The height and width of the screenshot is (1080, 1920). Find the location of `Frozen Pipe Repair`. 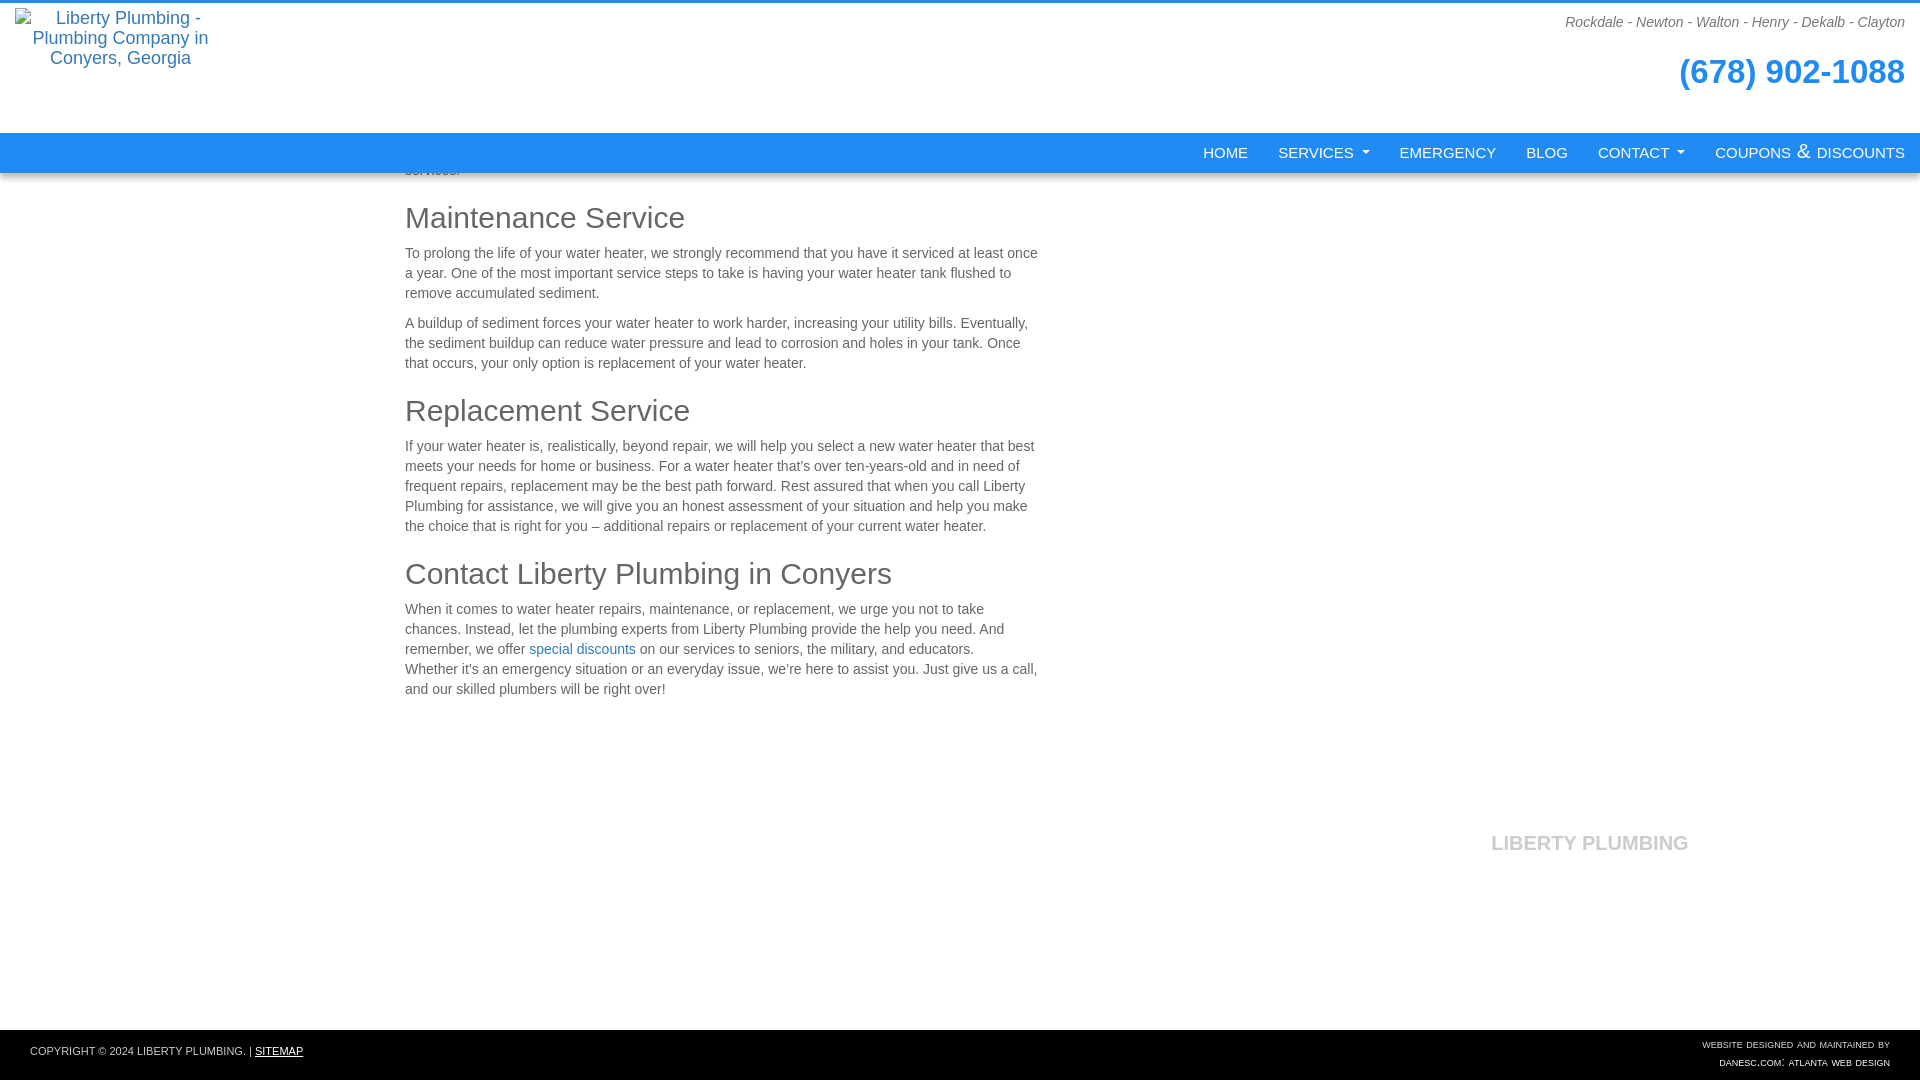

Frozen Pipe Repair is located at coordinates (328, 896).